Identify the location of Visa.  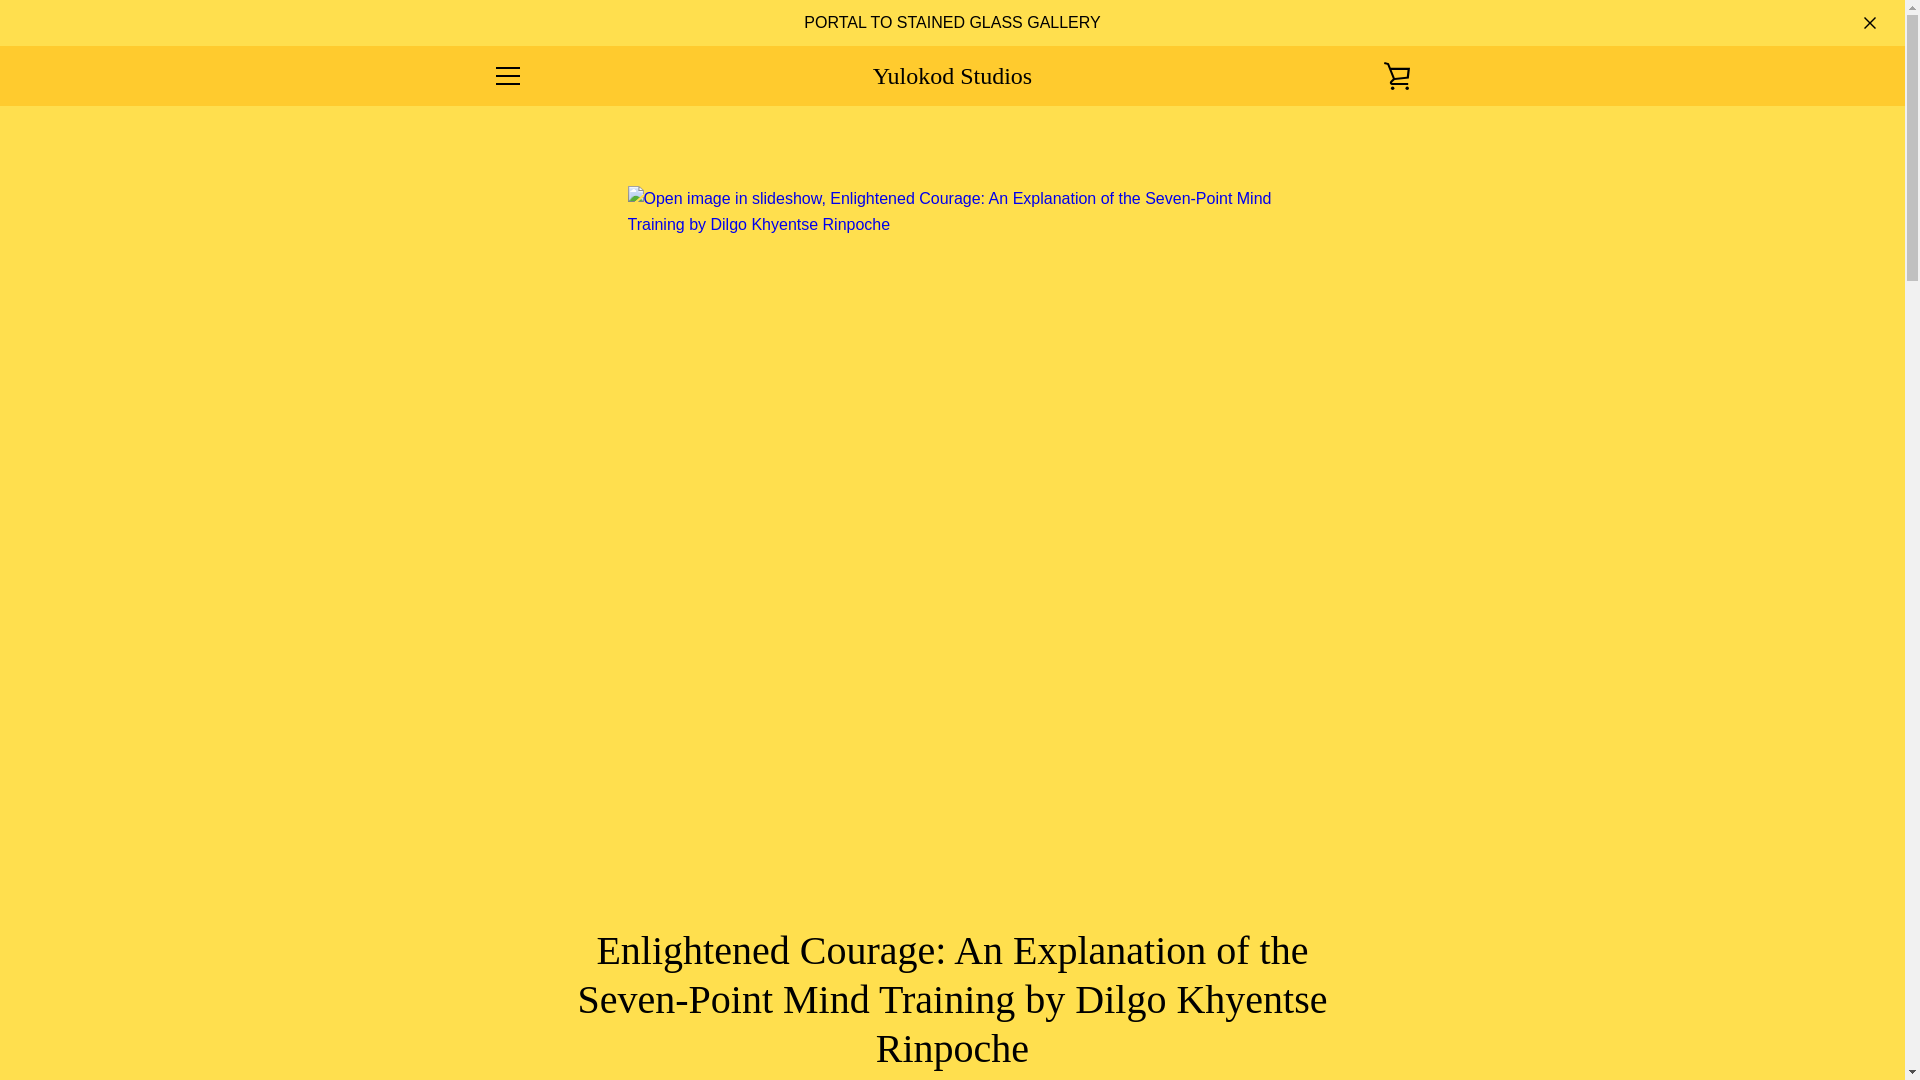
(1394, 1026).